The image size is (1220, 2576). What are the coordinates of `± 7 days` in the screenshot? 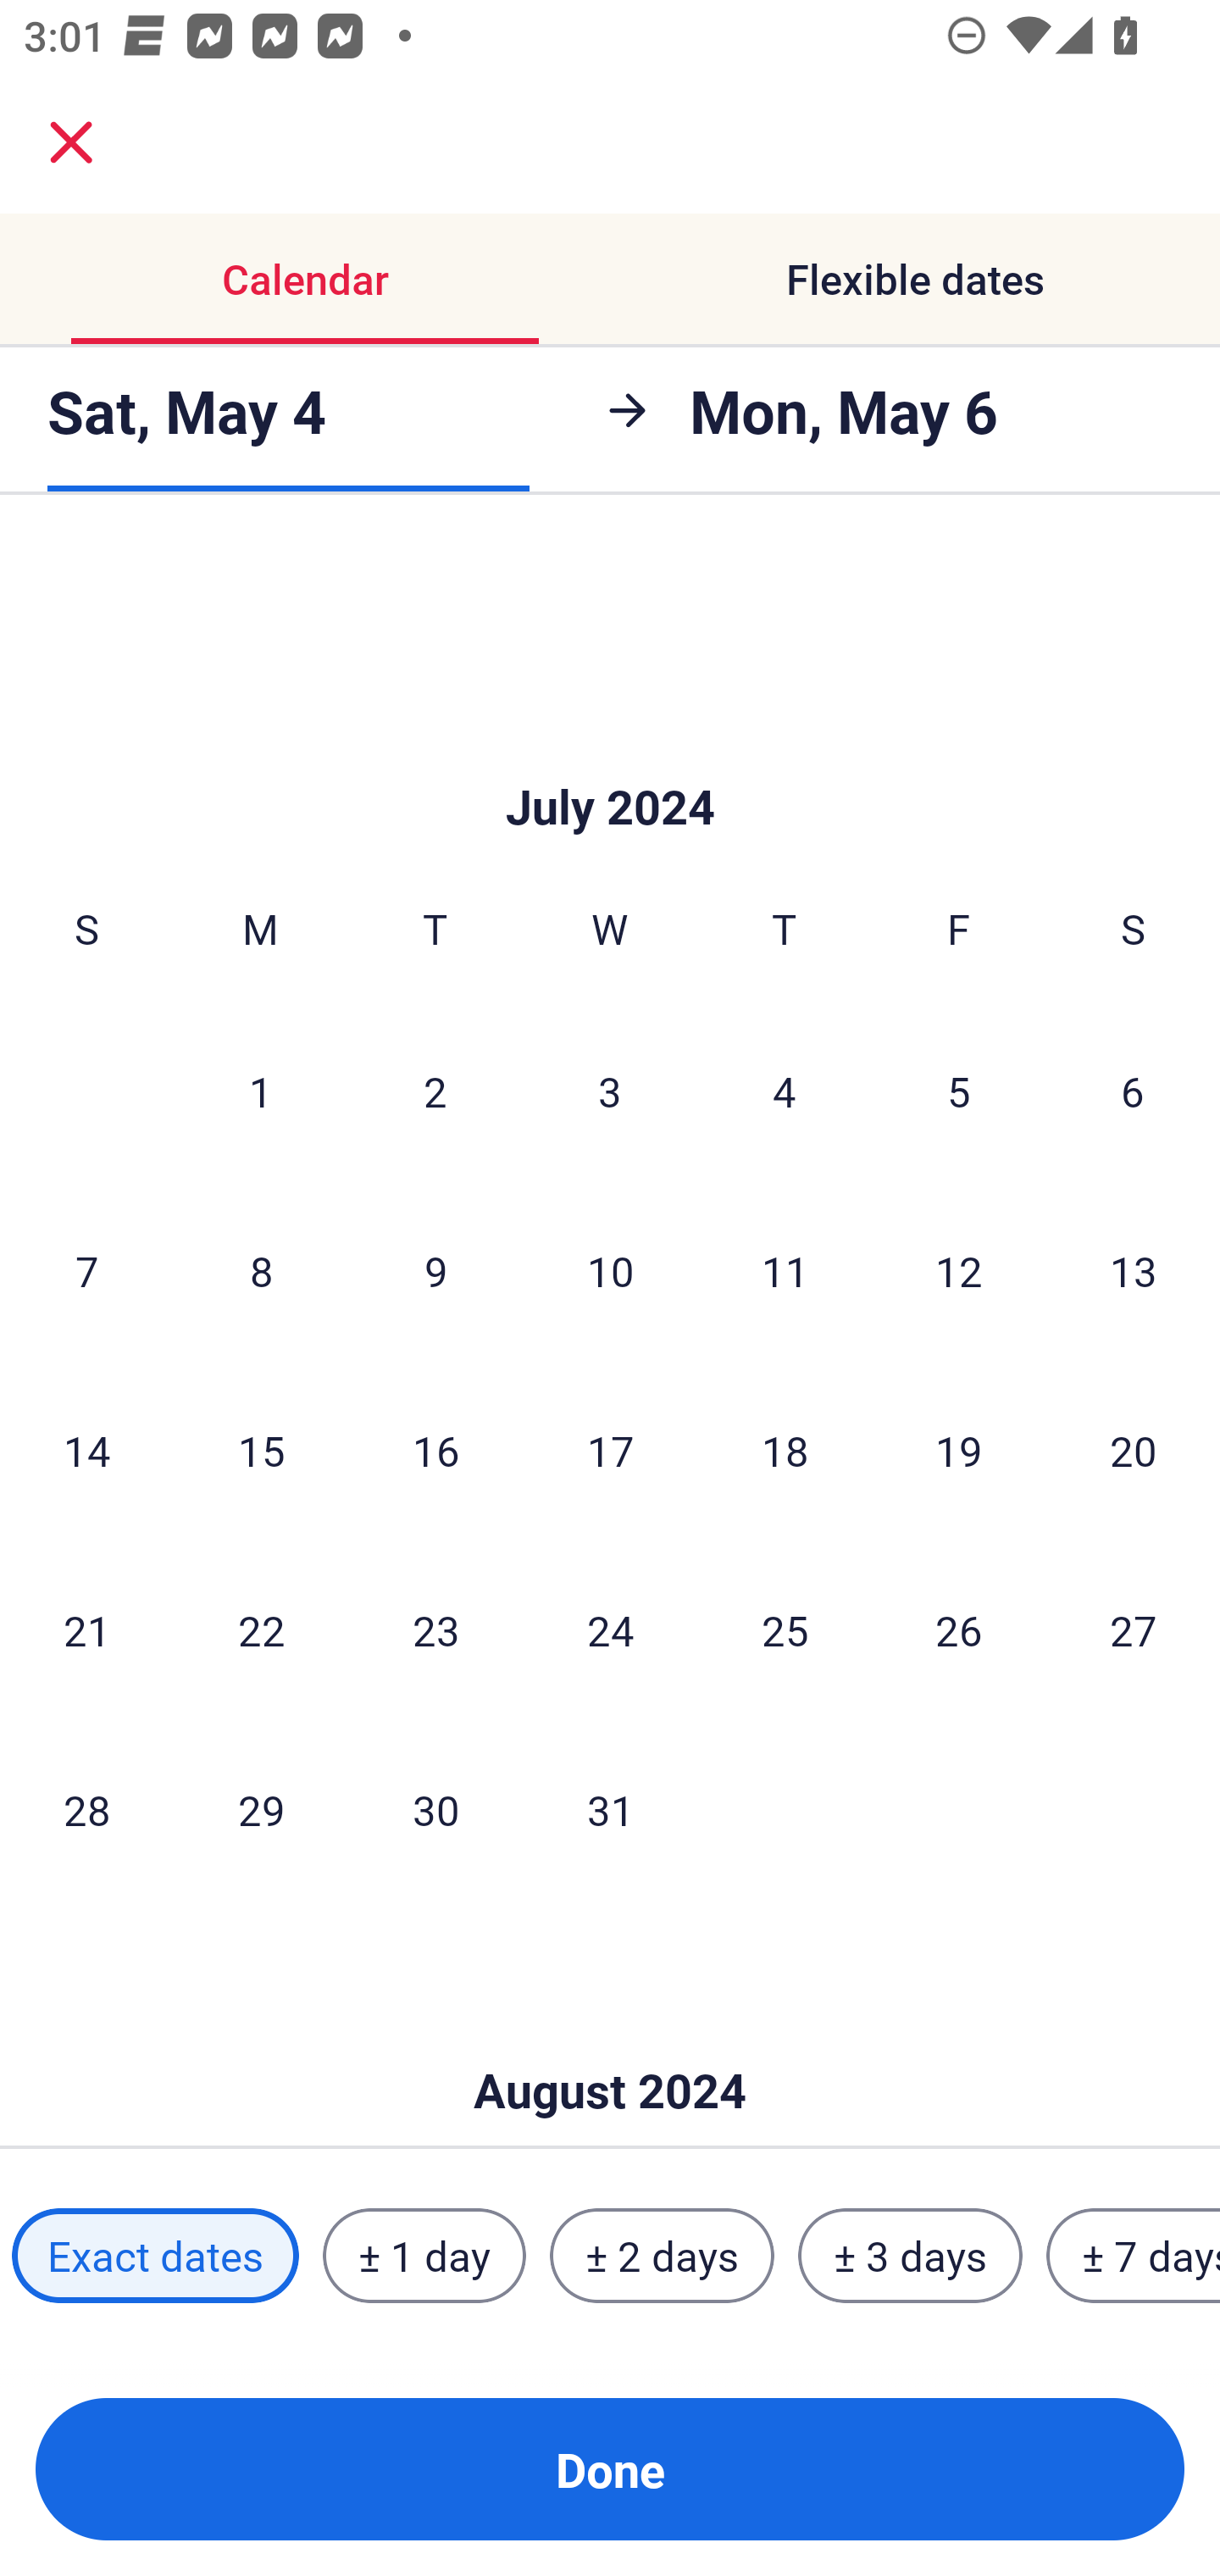 It's located at (1134, 2255).